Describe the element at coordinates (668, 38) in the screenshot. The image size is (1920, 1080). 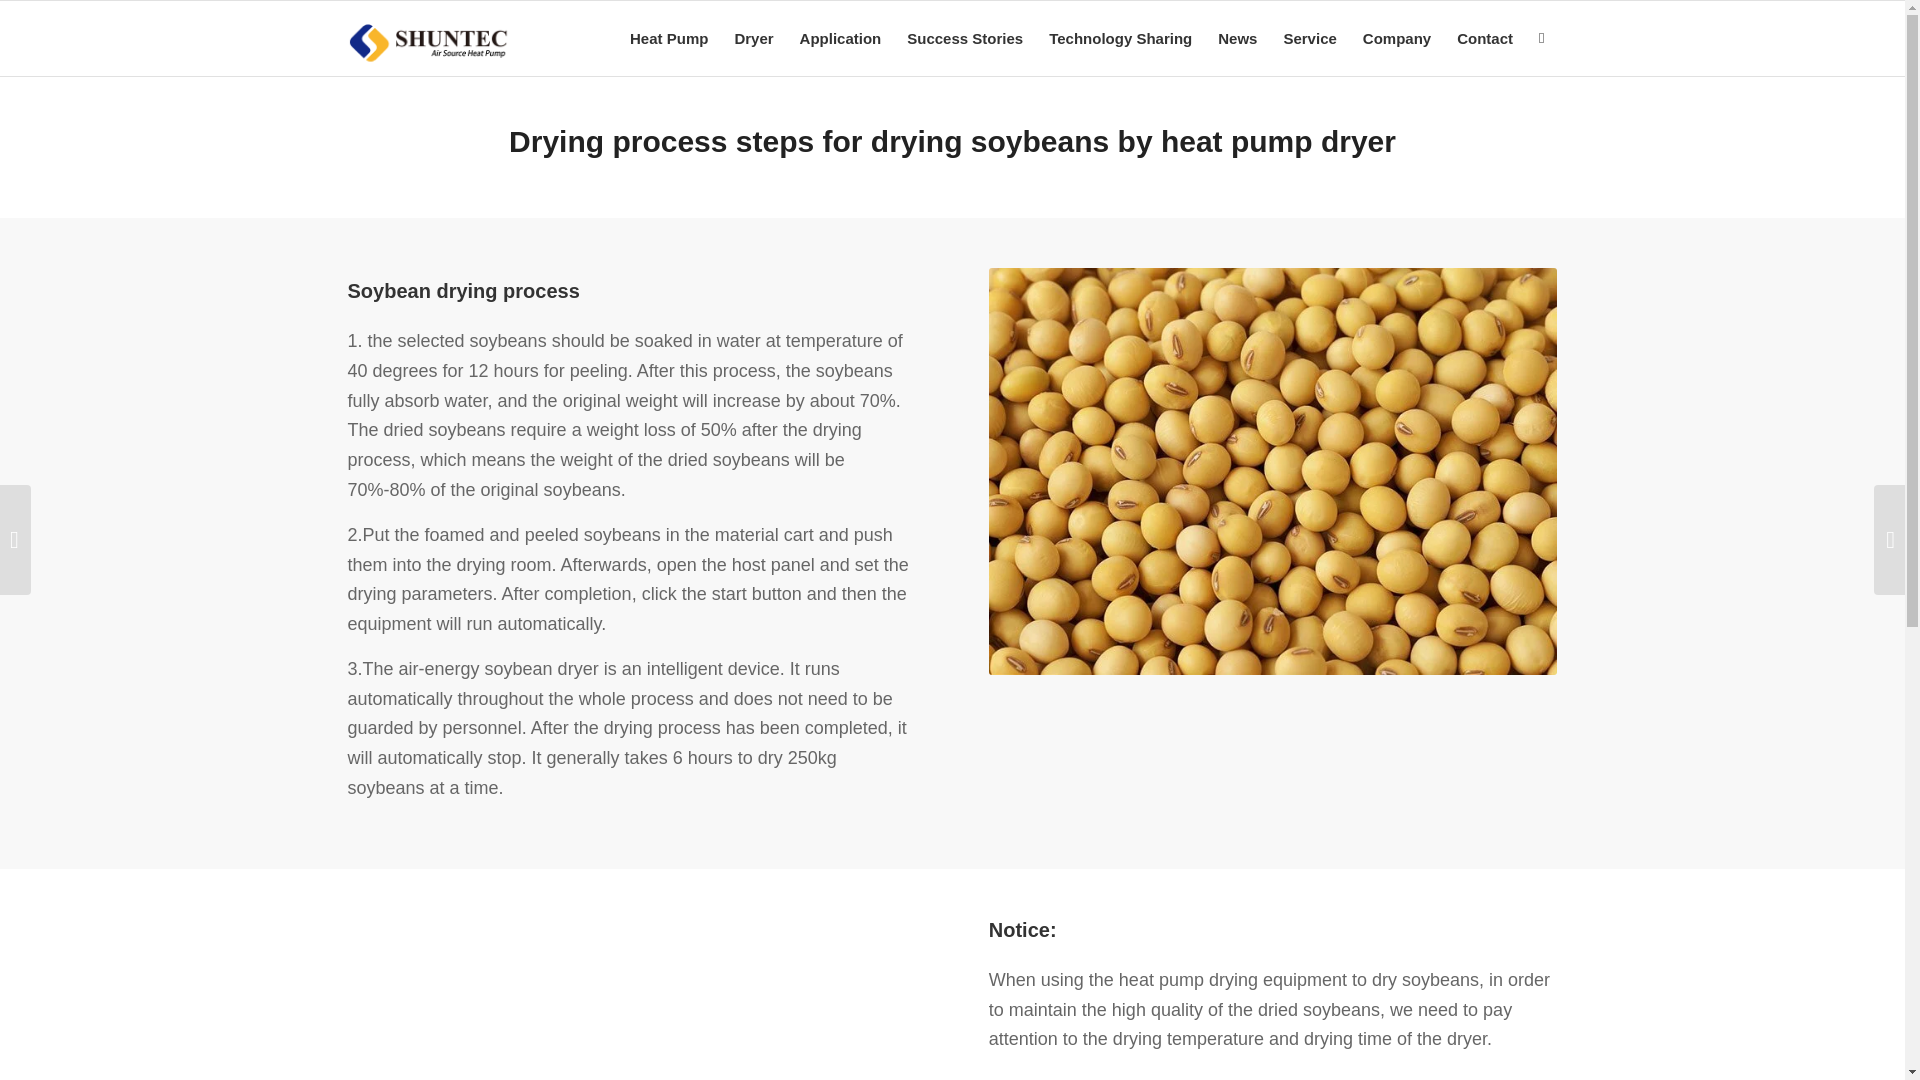
I see `Heat Pump` at that location.